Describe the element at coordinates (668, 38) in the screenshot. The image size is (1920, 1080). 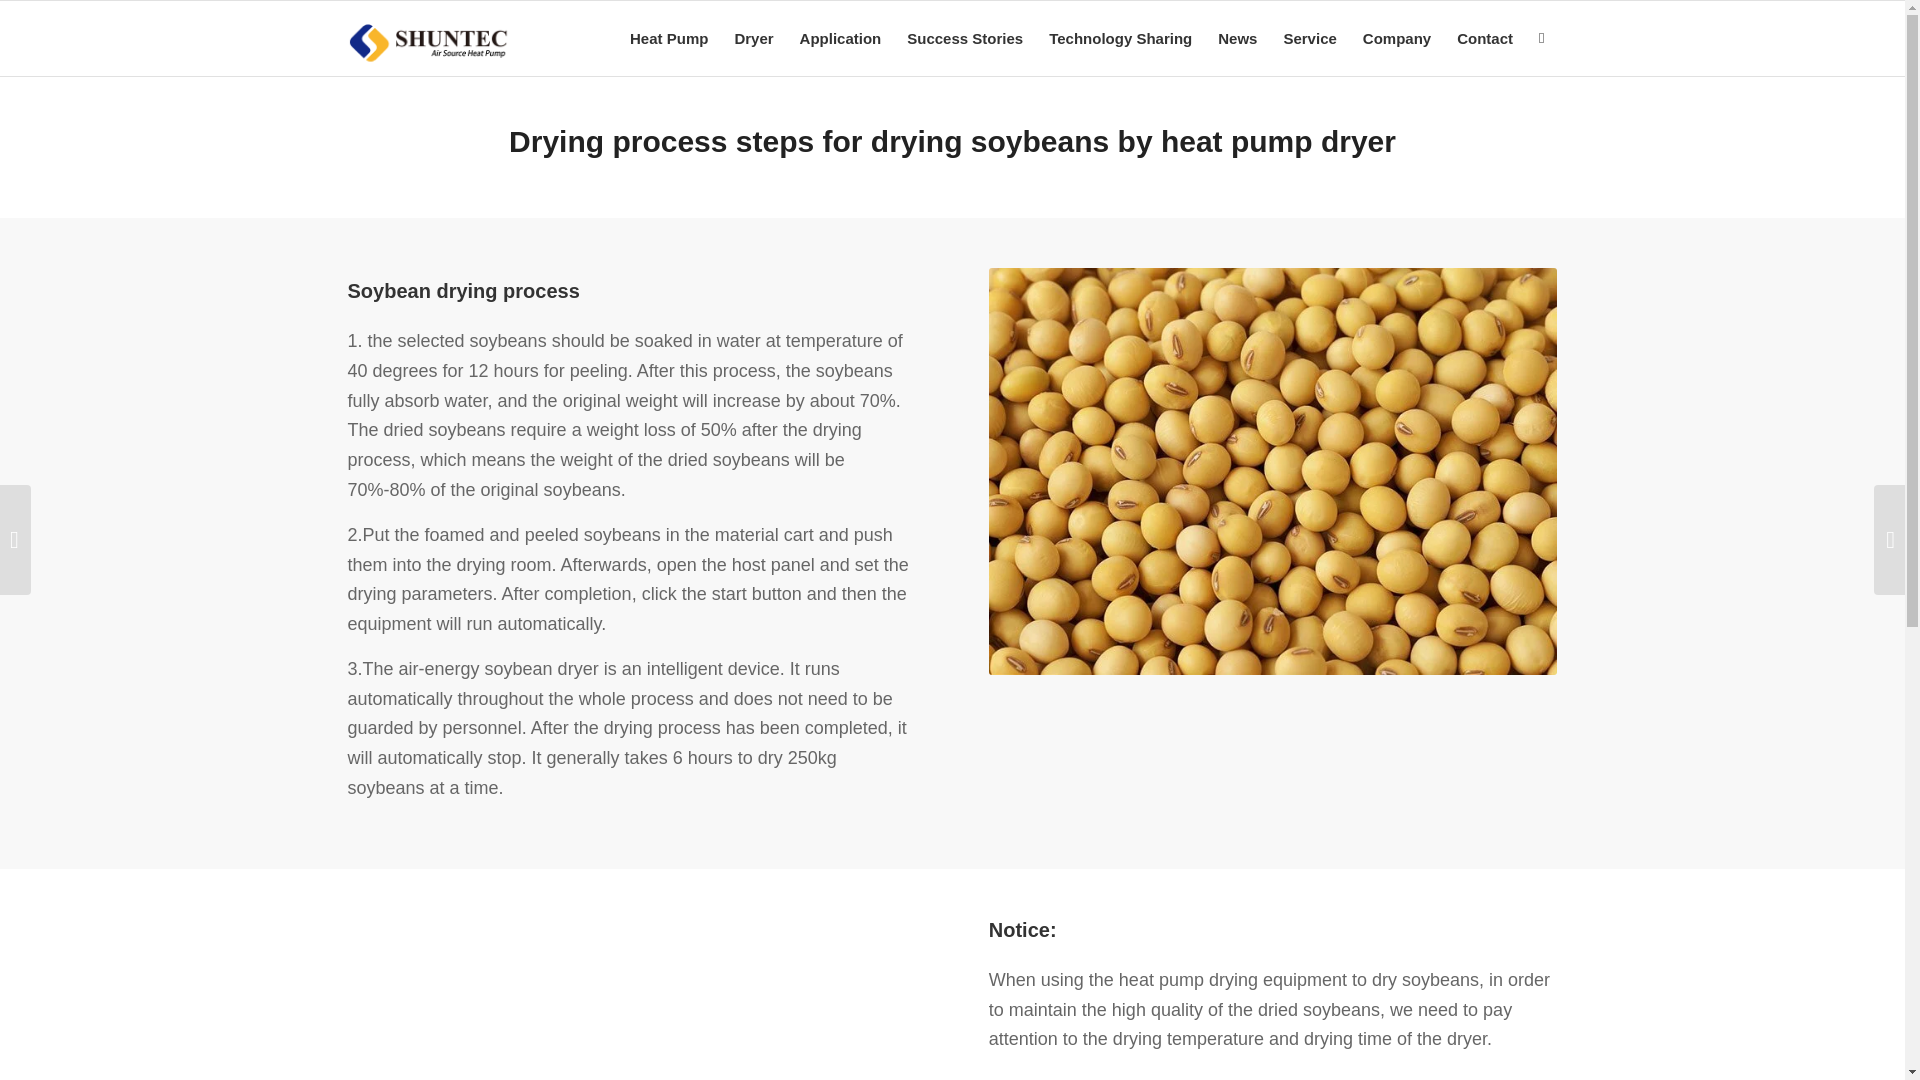
I see `Heat Pump` at that location.